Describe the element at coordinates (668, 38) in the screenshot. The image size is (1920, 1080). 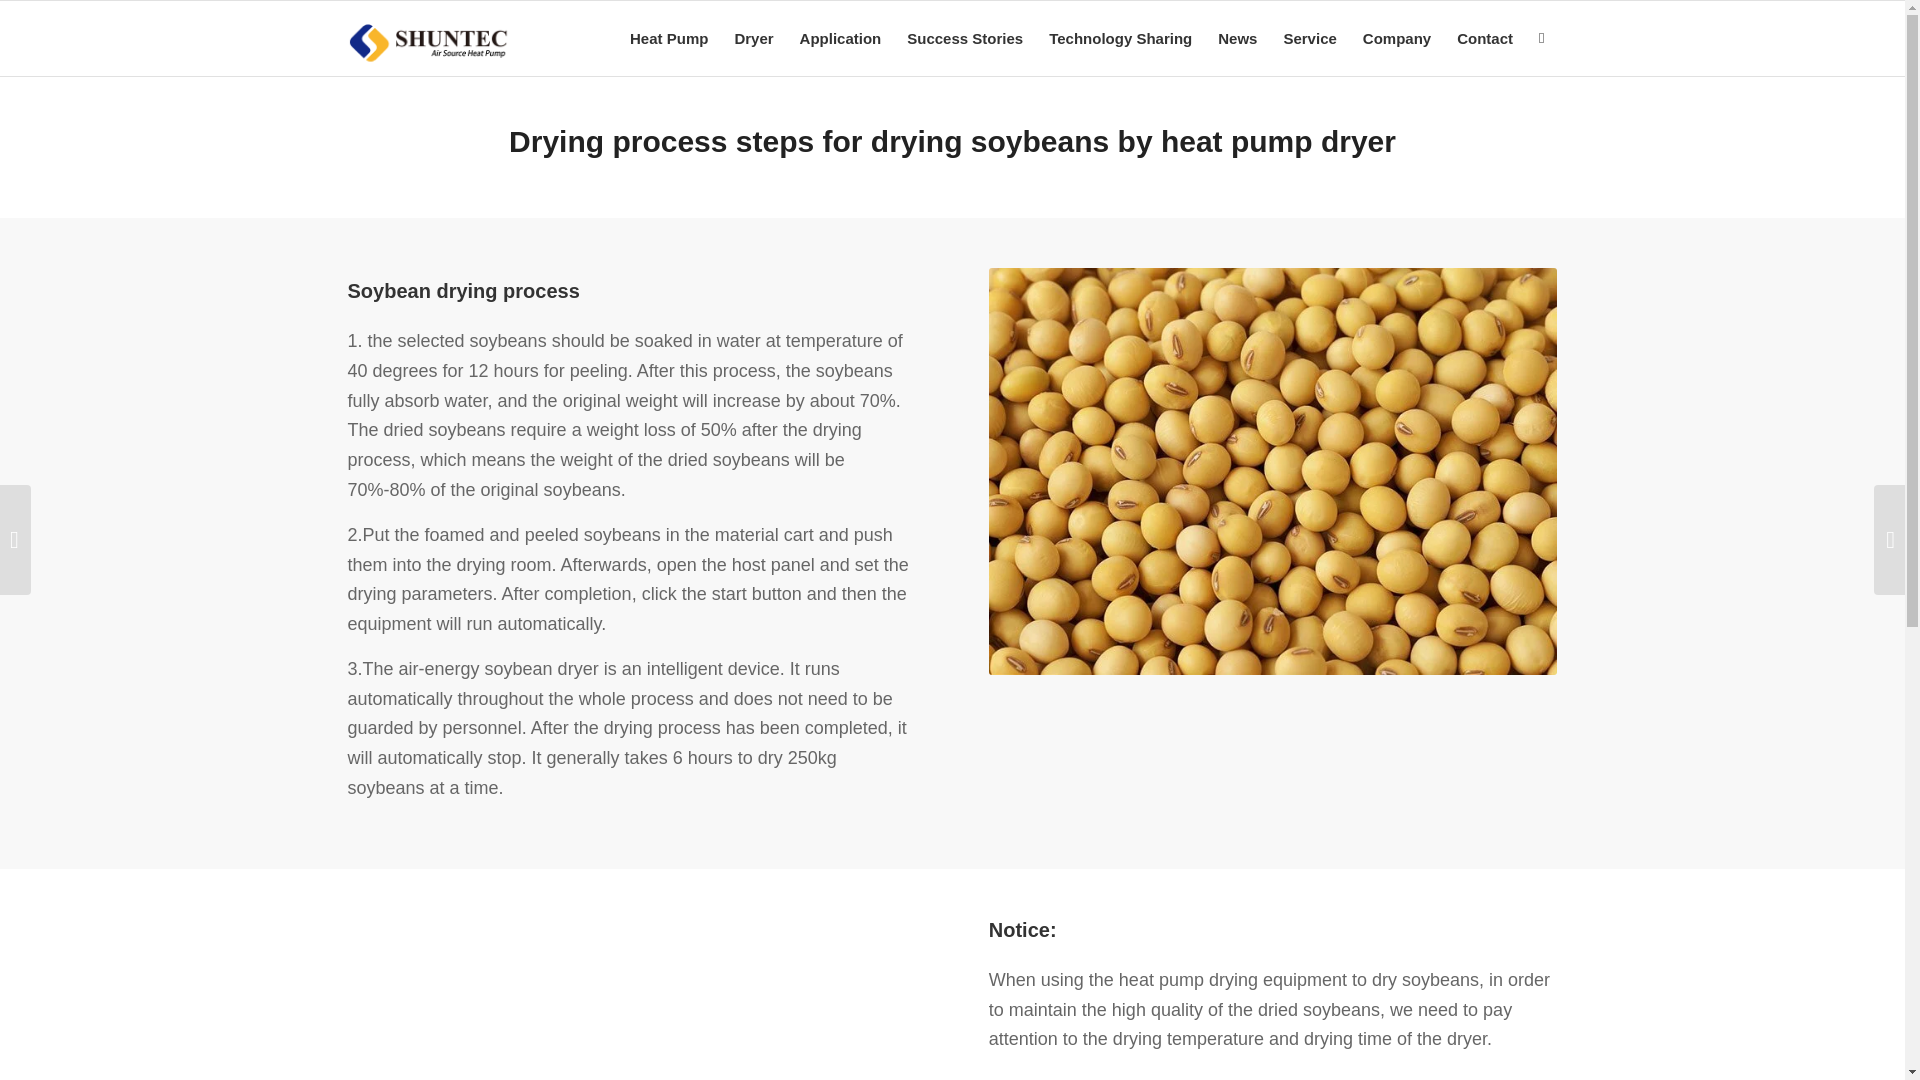
I see `Heat Pump` at that location.